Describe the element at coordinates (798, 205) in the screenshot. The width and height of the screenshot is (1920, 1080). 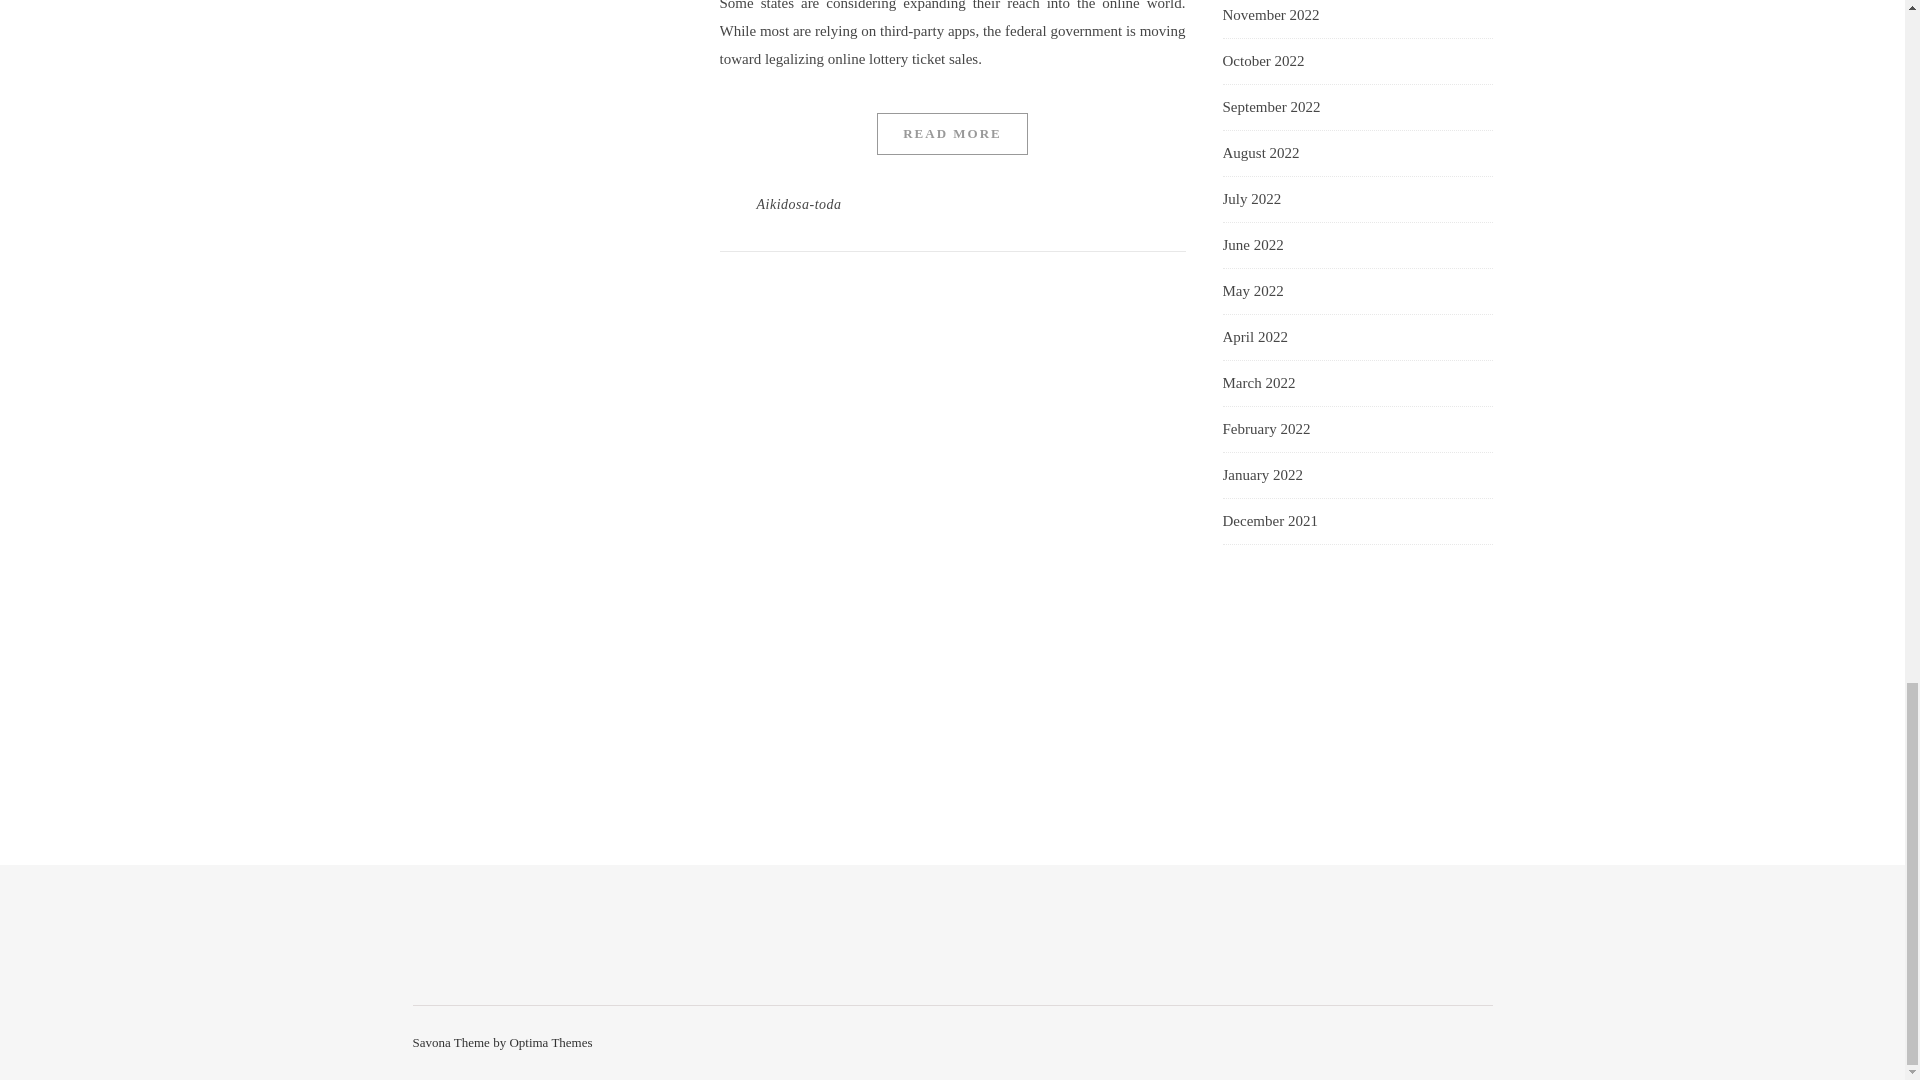
I see `Posts by Aikidosa-toda` at that location.